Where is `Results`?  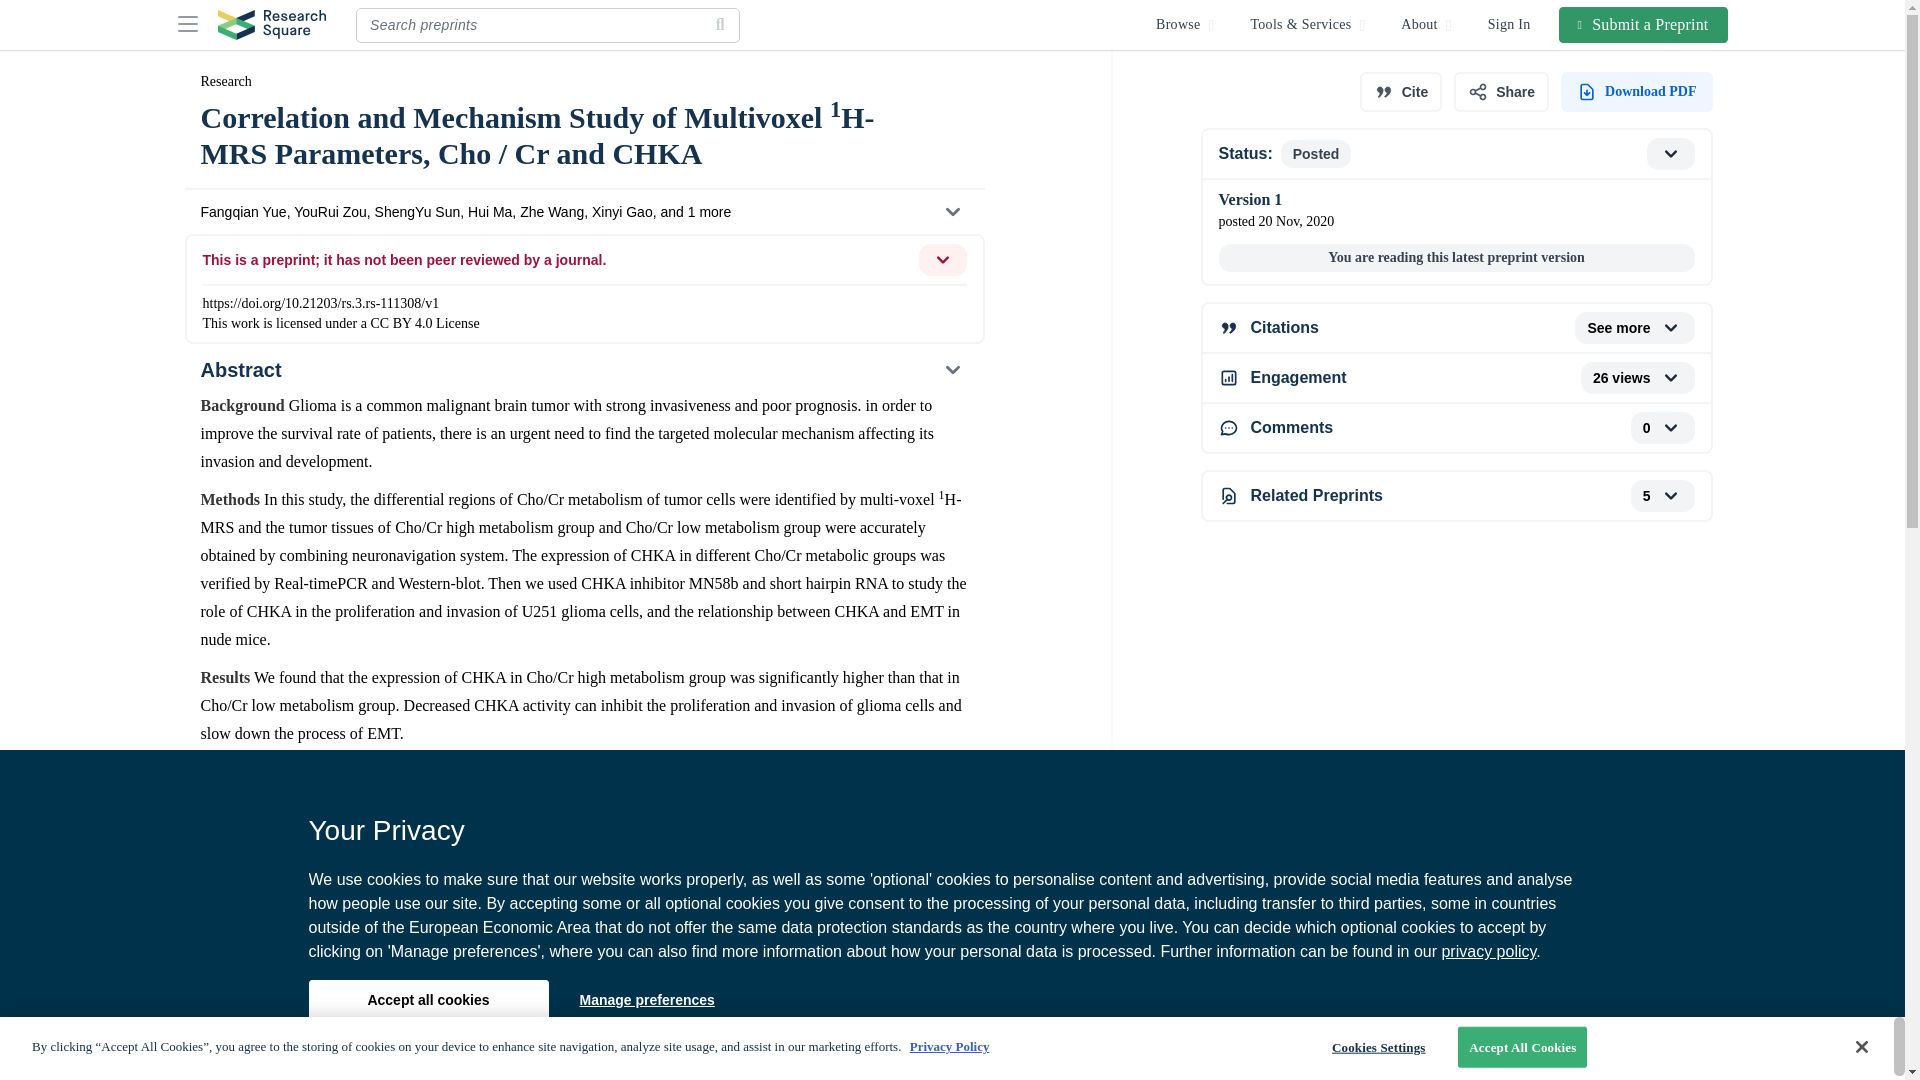
Results is located at coordinates (583, 1062).